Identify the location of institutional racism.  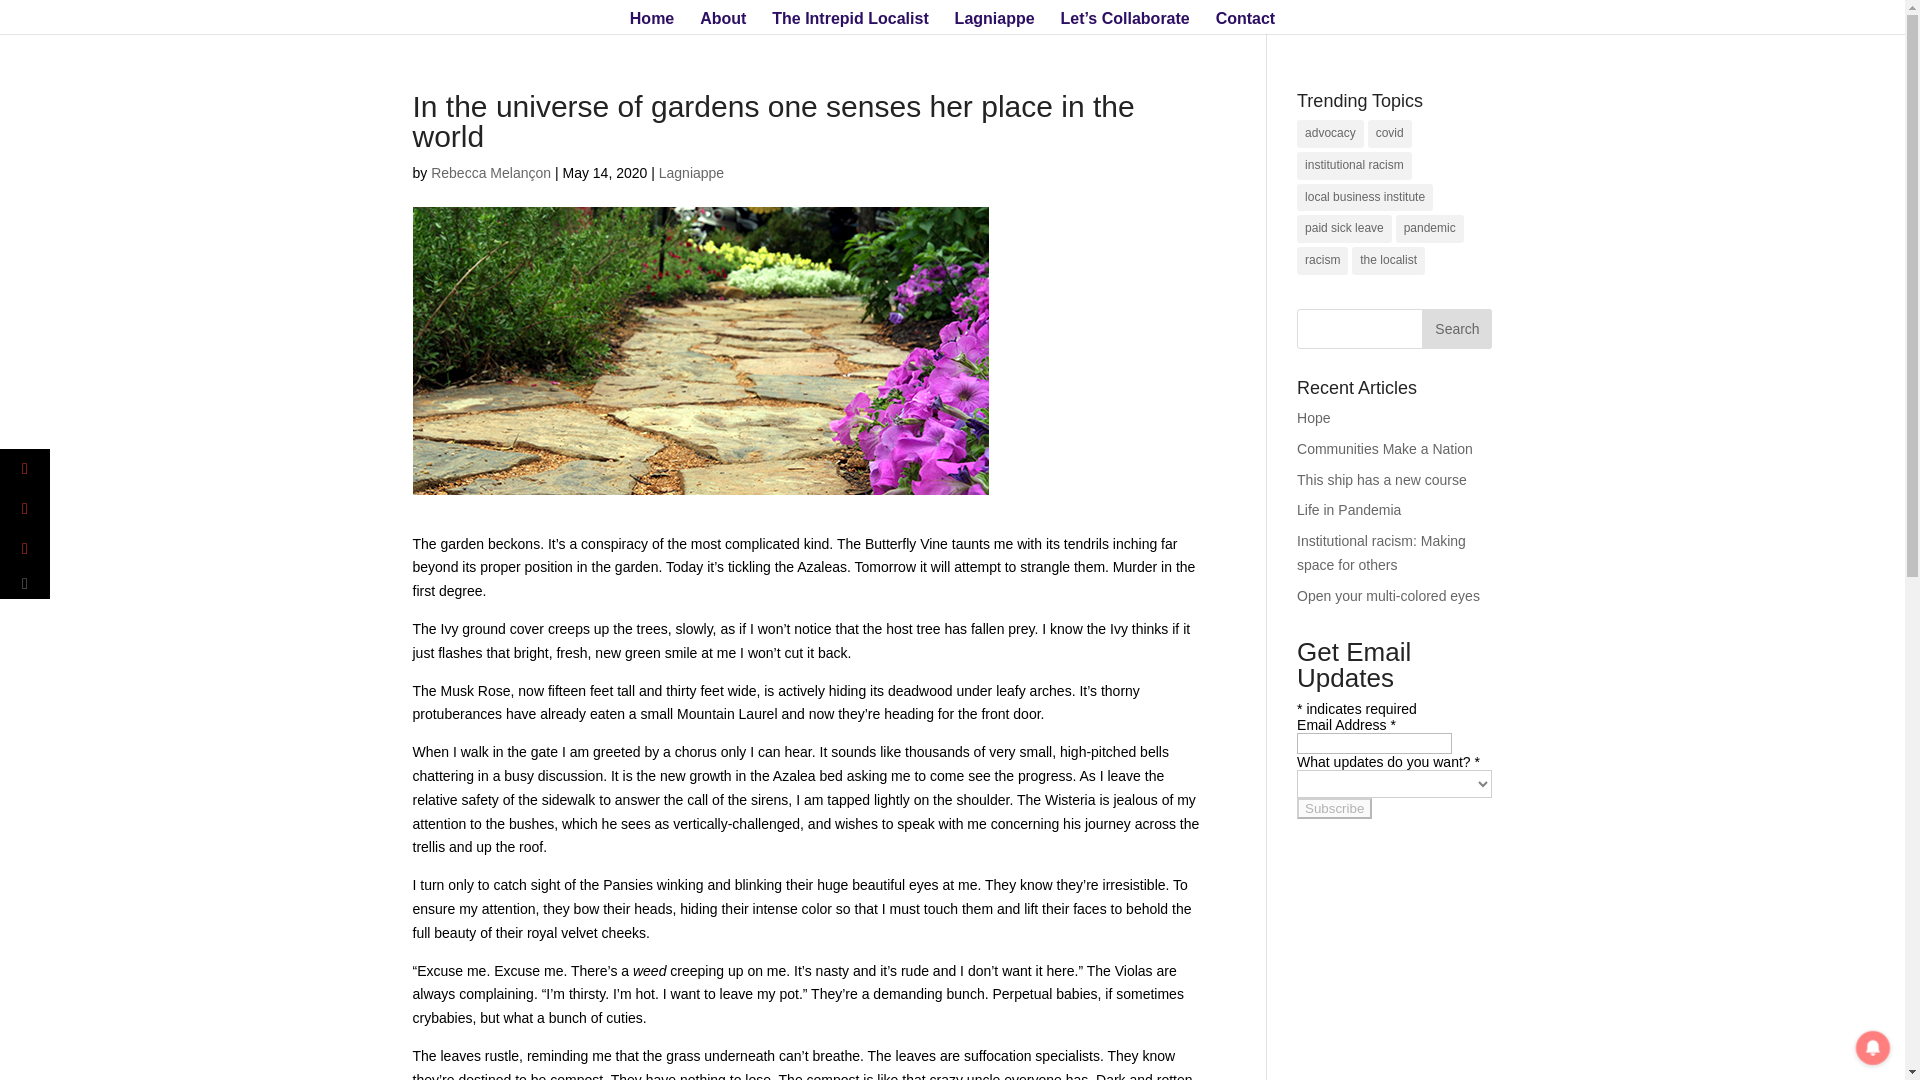
(1354, 166).